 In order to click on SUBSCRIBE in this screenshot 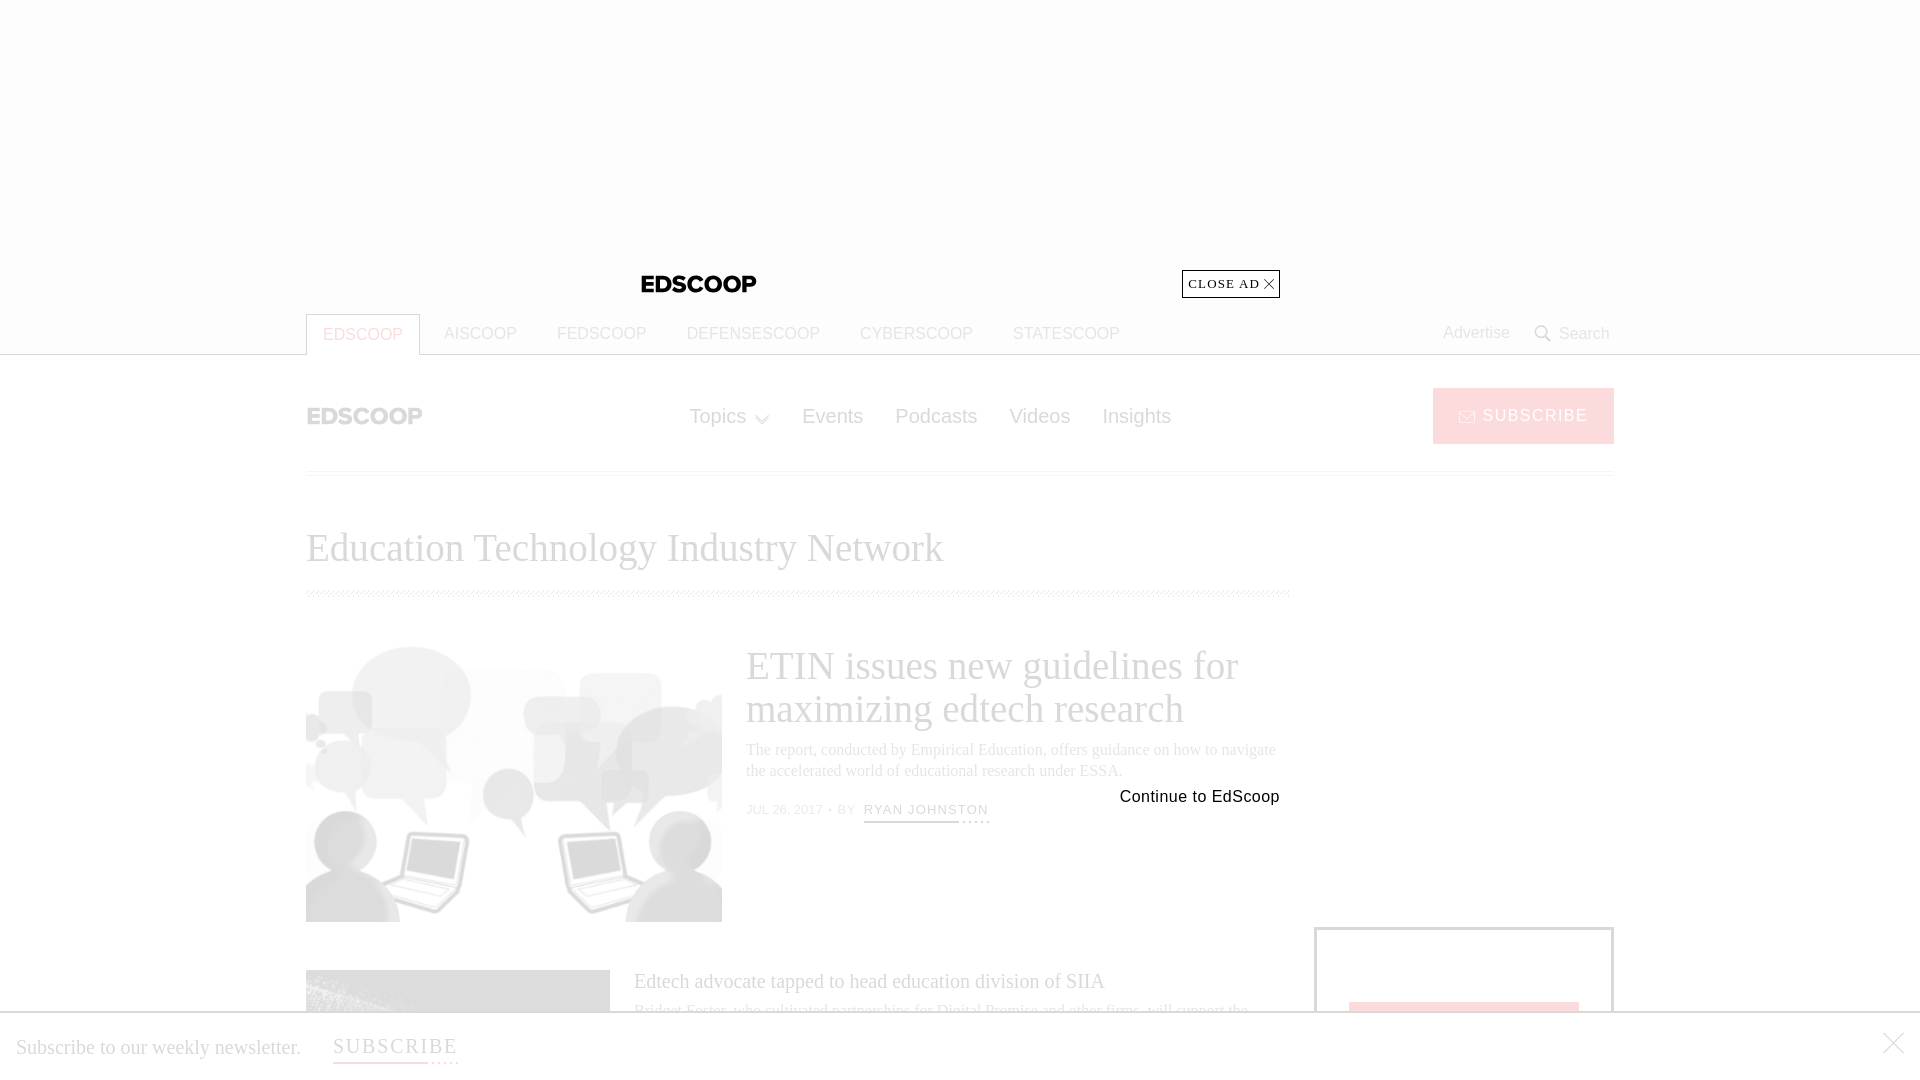, I will do `click(1523, 414)`.